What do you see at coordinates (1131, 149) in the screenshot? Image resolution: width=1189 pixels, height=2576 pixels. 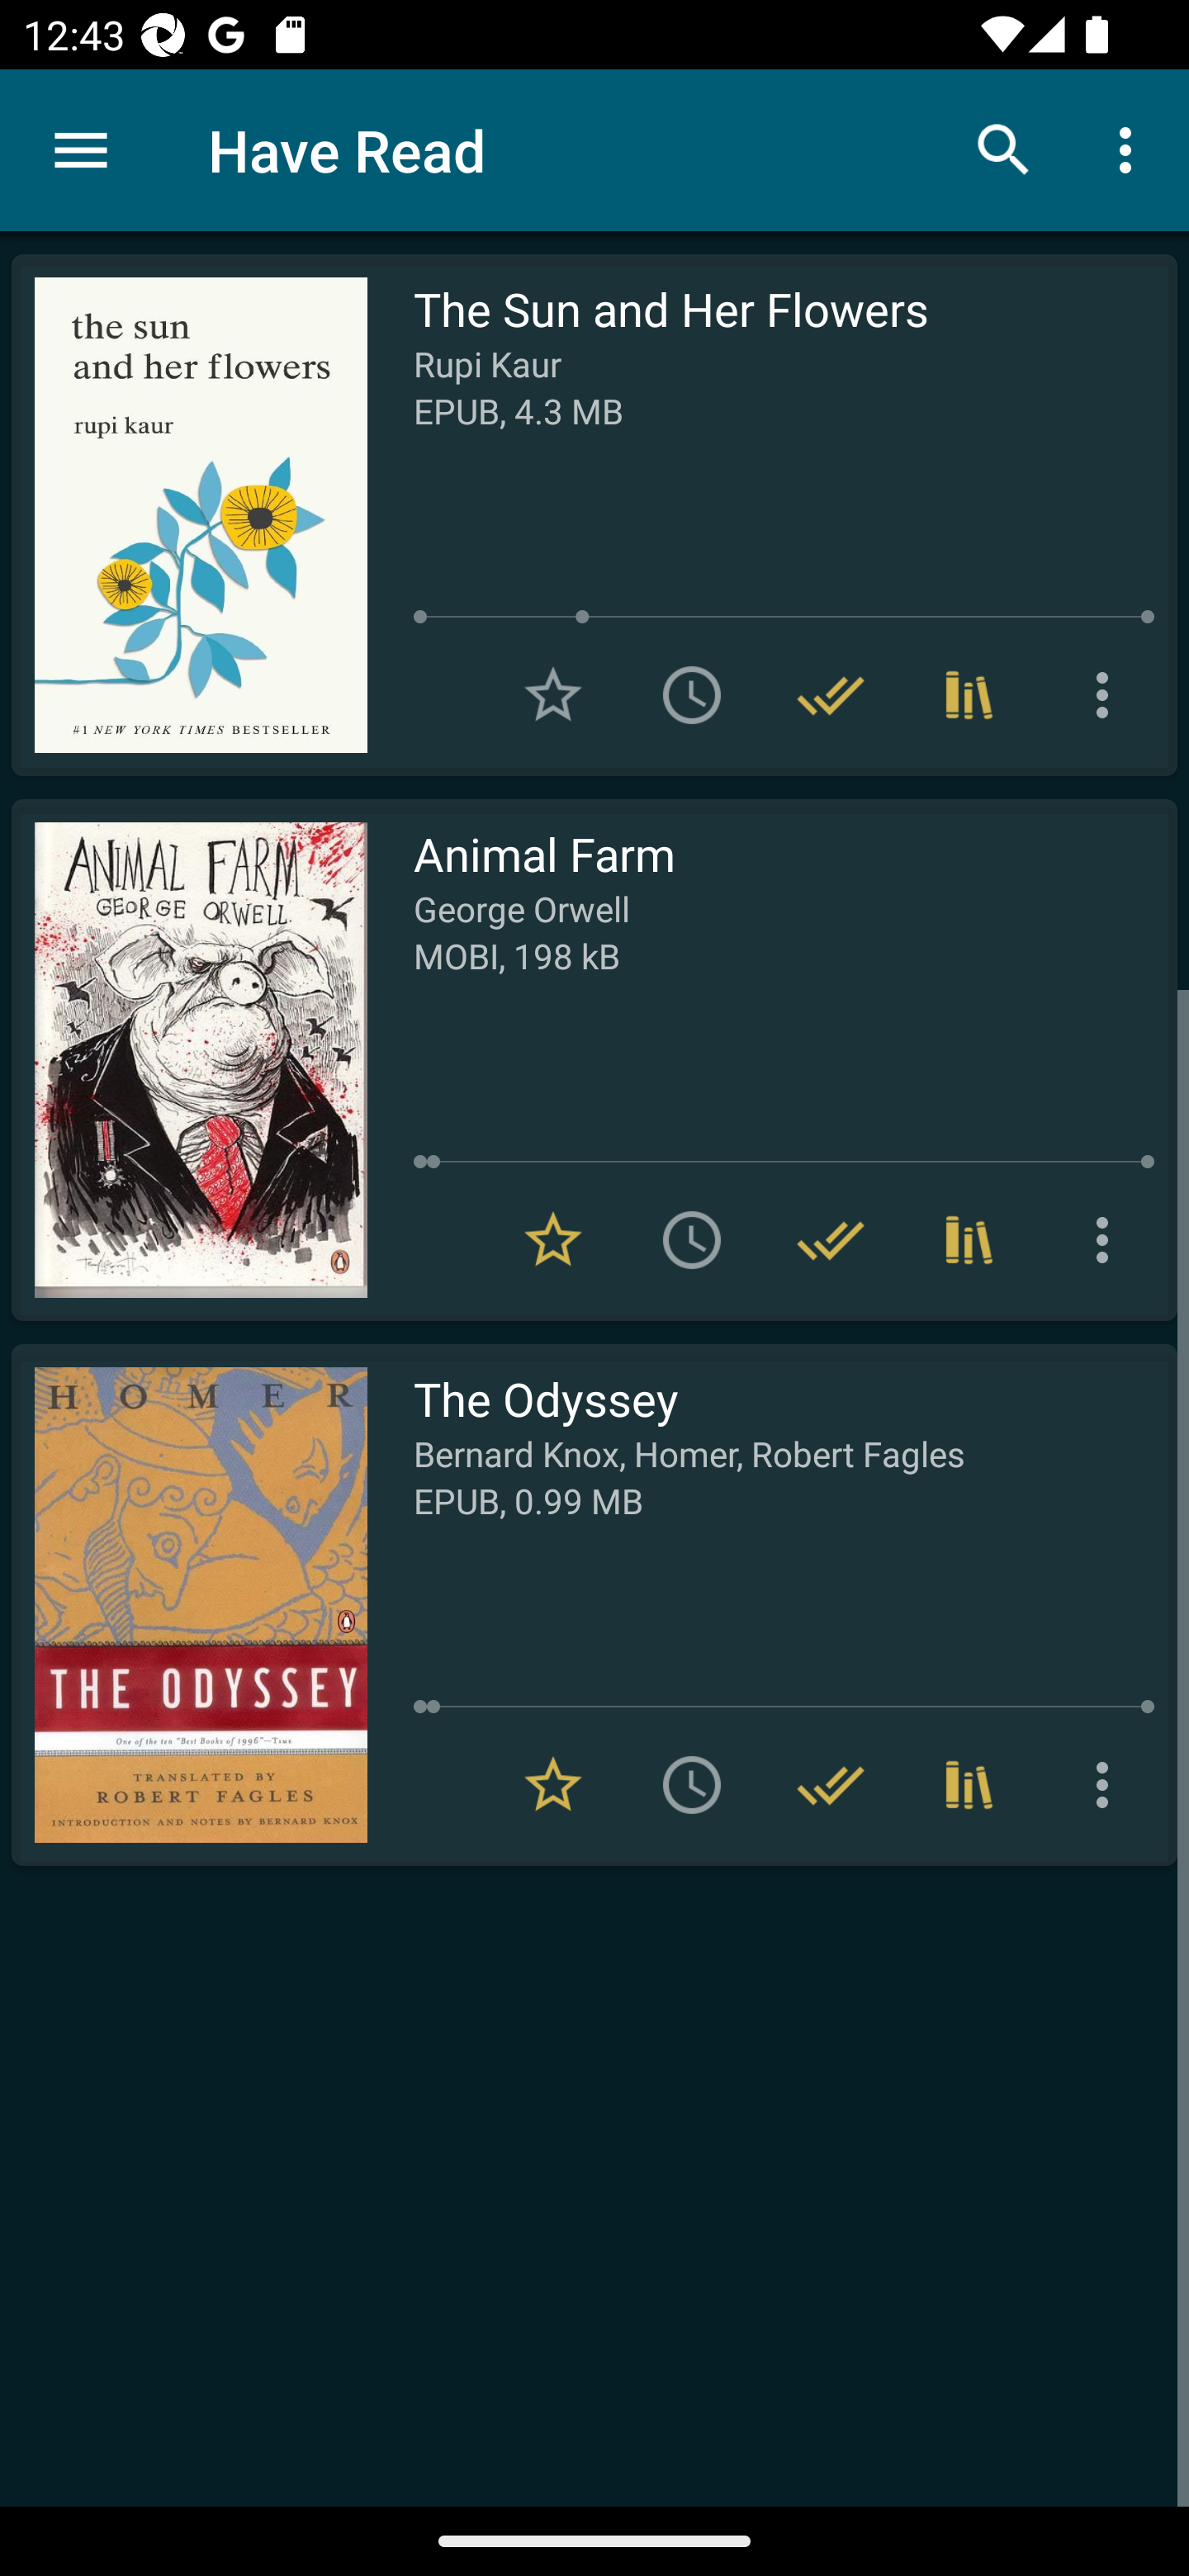 I see `More options` at bounding box center [1131, 149].